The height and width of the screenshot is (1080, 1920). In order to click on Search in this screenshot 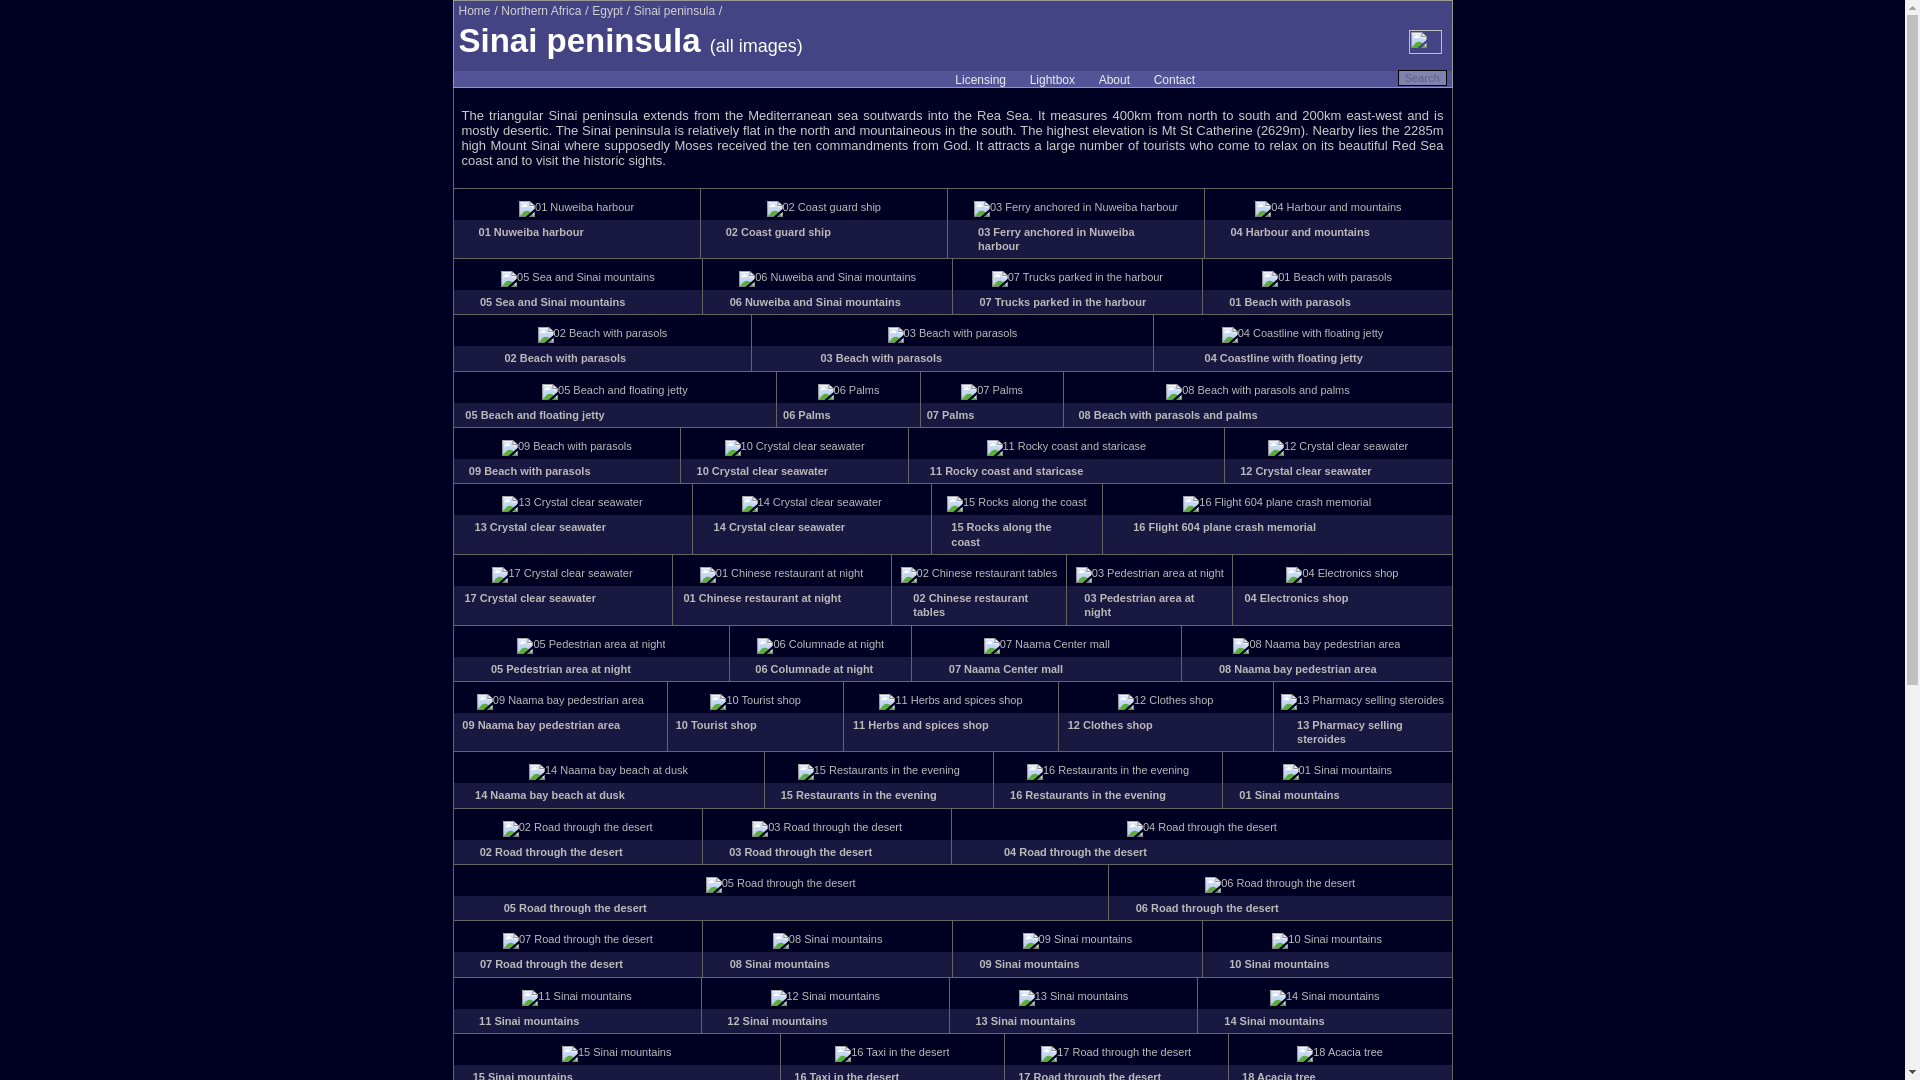, I will do `click(1422, 78)`.